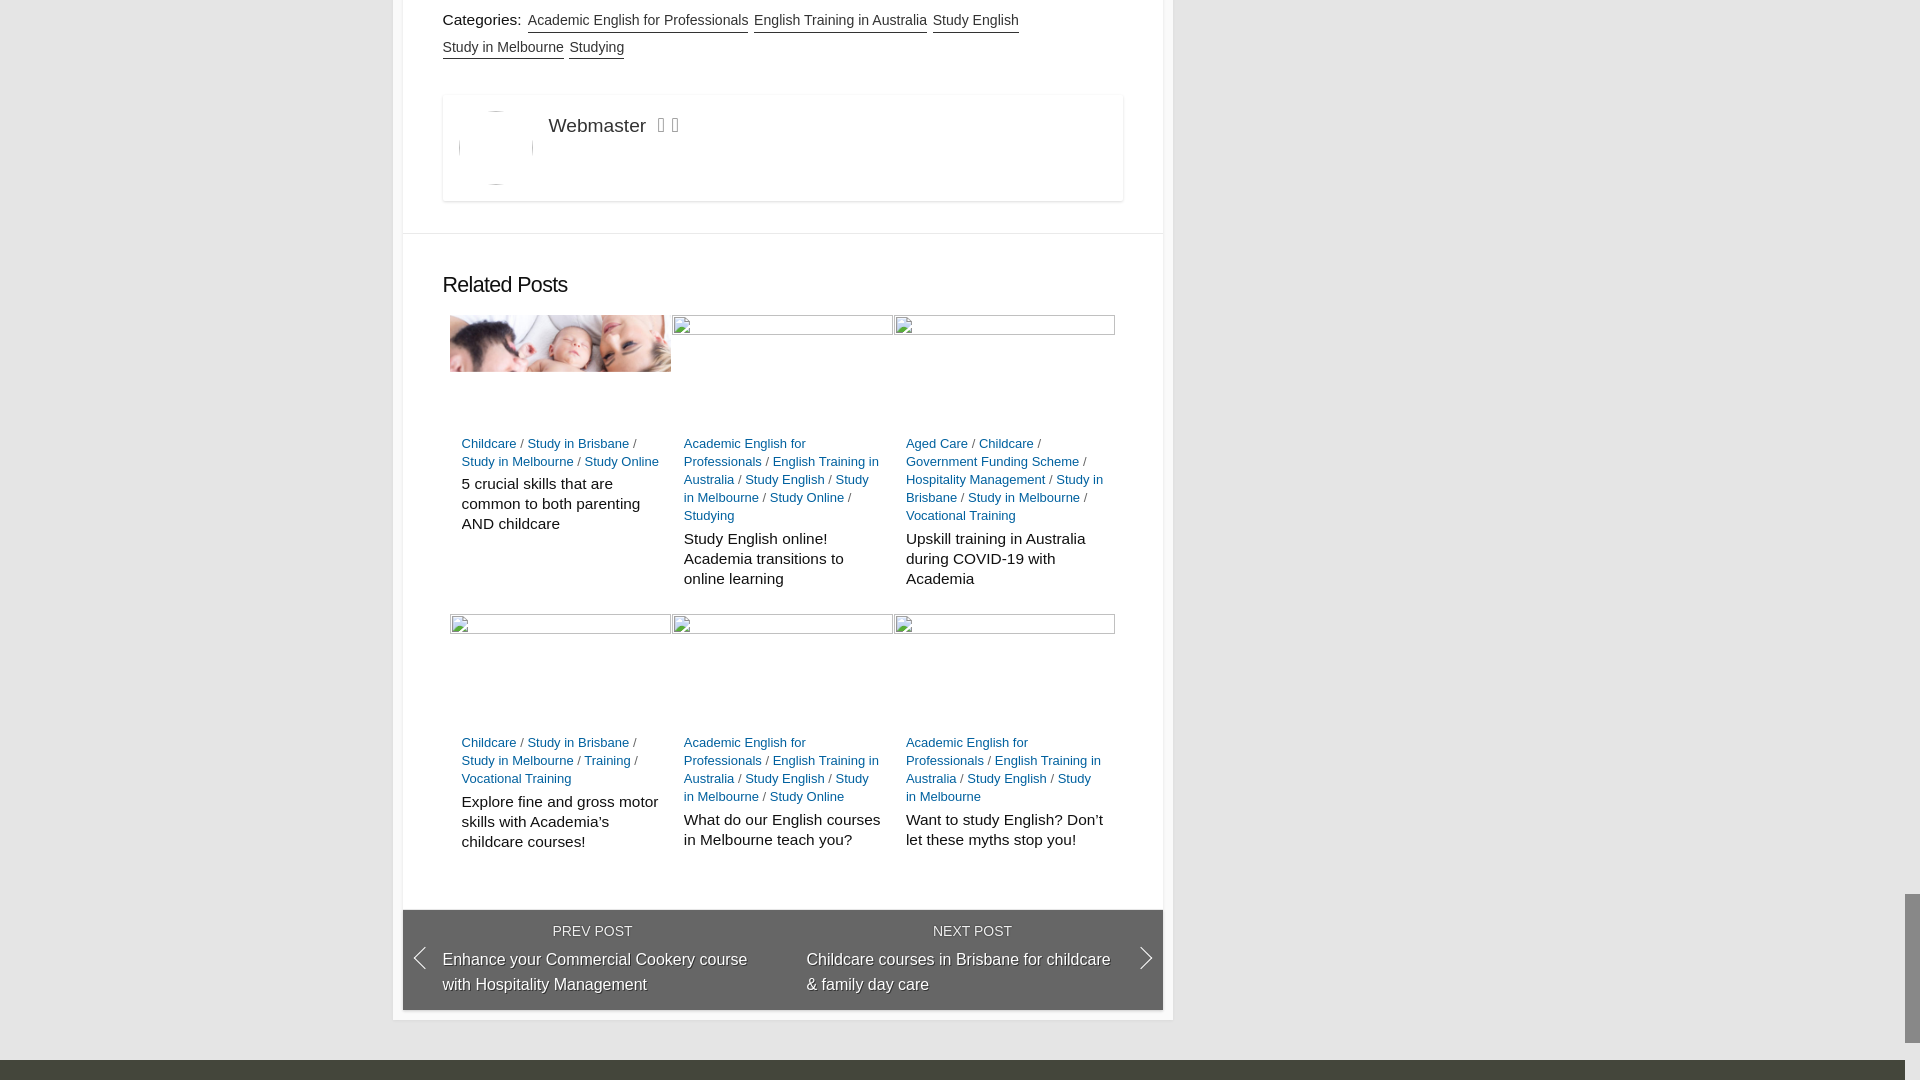  Describe the element at coordinates (976, 20) in the screenshot. I see `Study English` at that location.